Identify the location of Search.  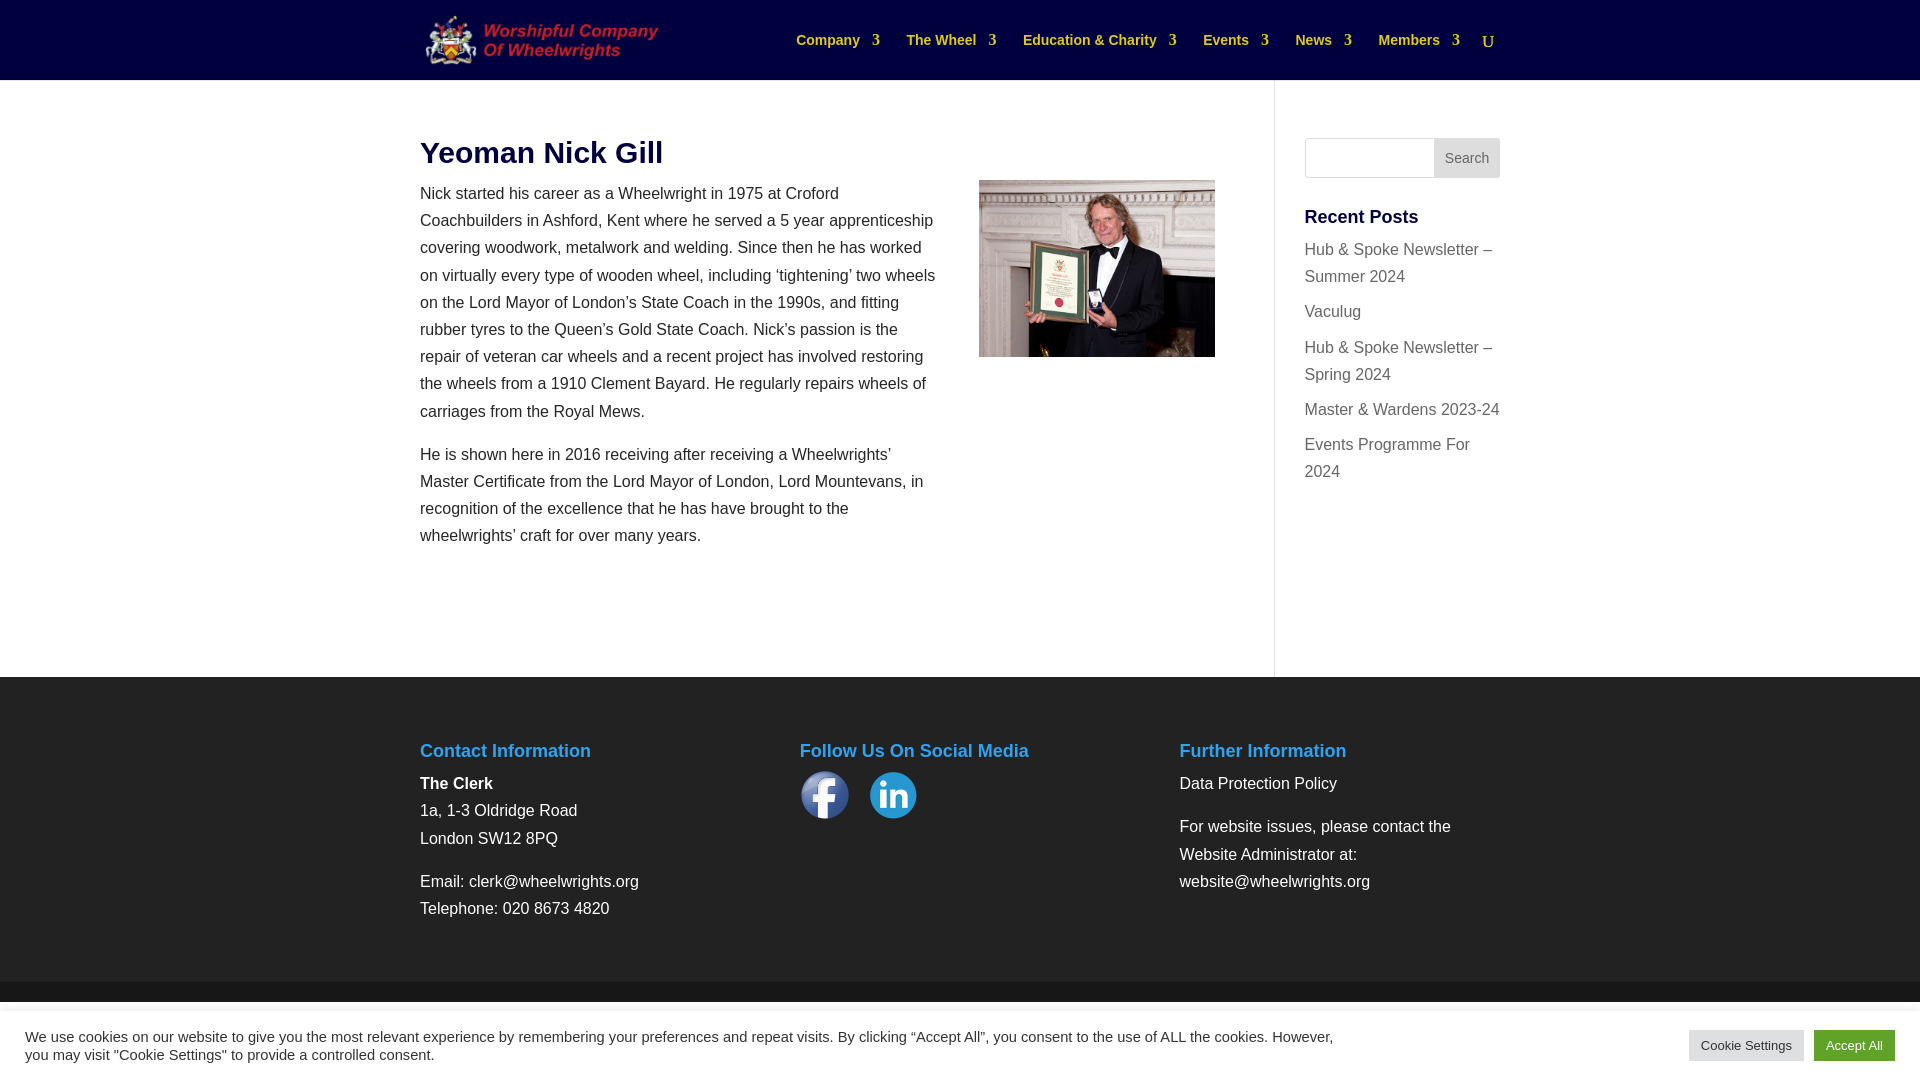
(1466, 158).